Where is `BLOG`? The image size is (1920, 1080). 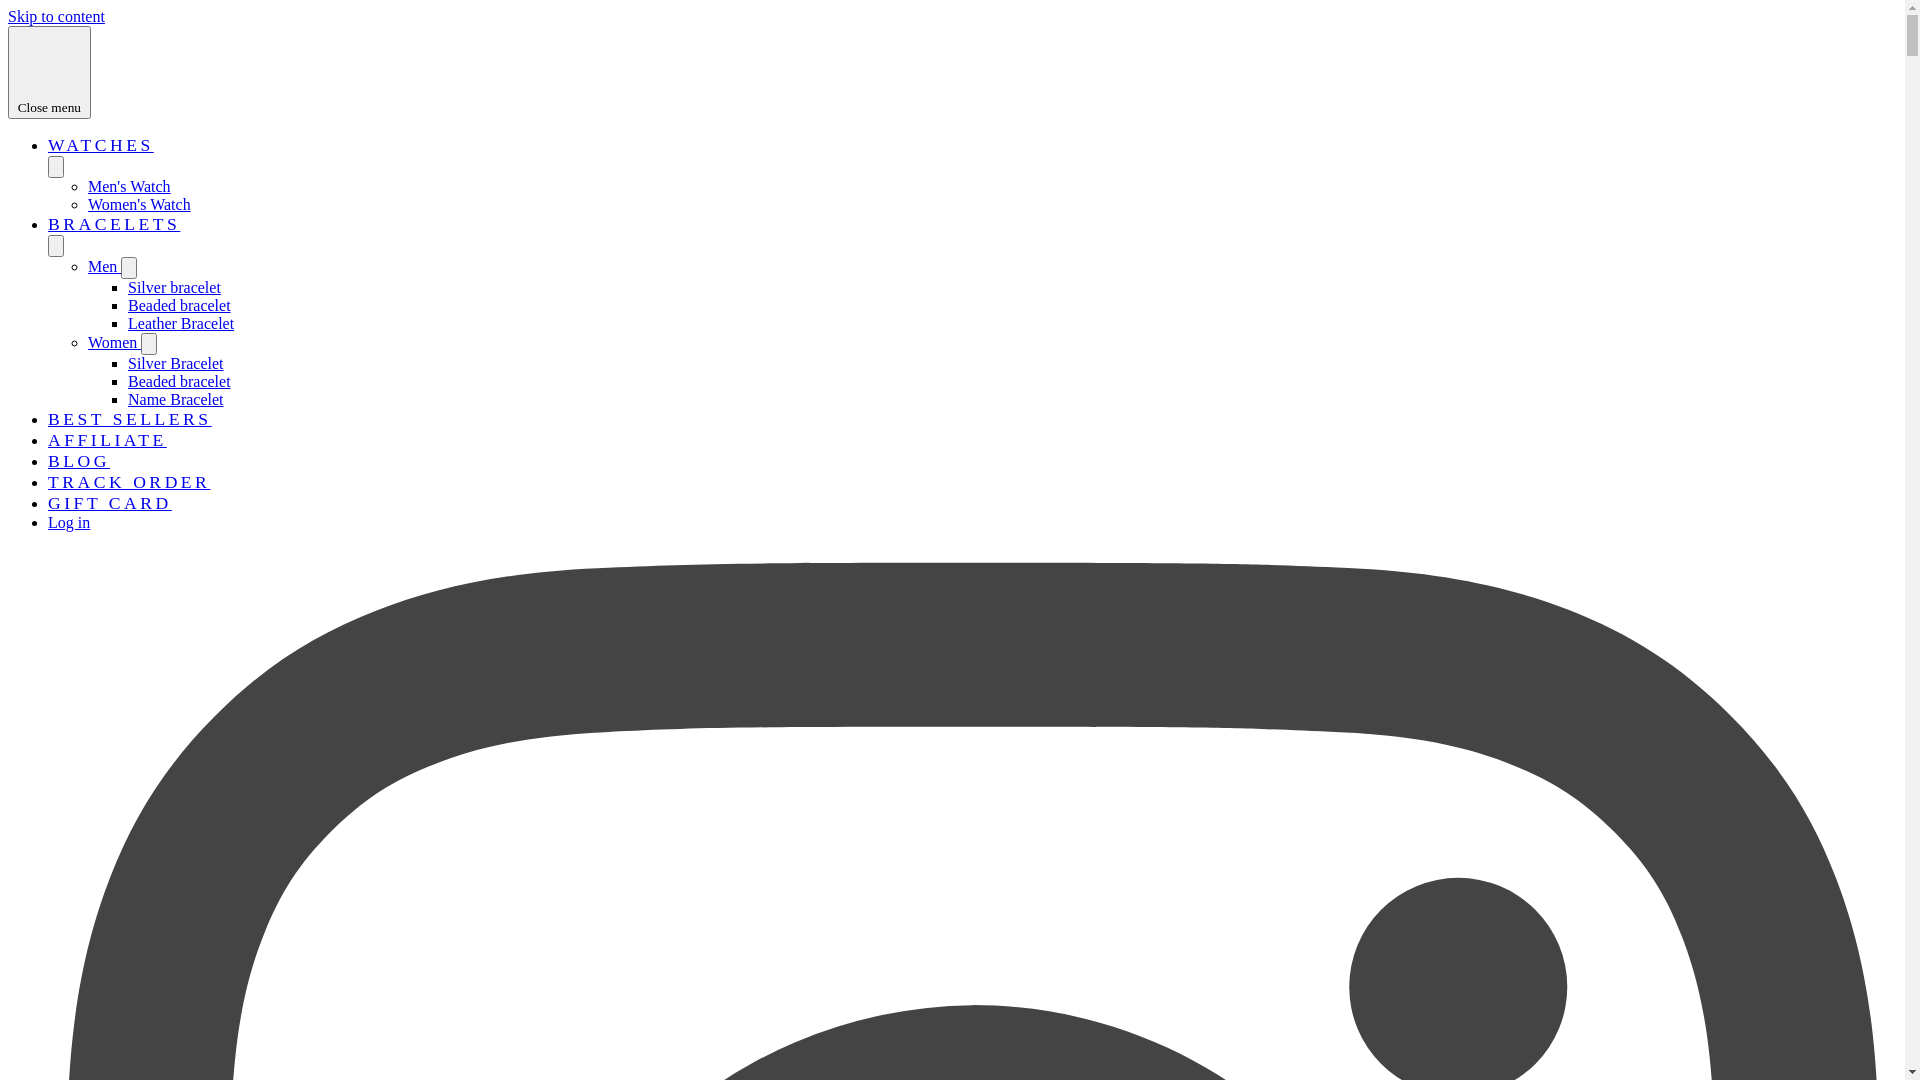
BLOG is located at coordinates (79, 461).